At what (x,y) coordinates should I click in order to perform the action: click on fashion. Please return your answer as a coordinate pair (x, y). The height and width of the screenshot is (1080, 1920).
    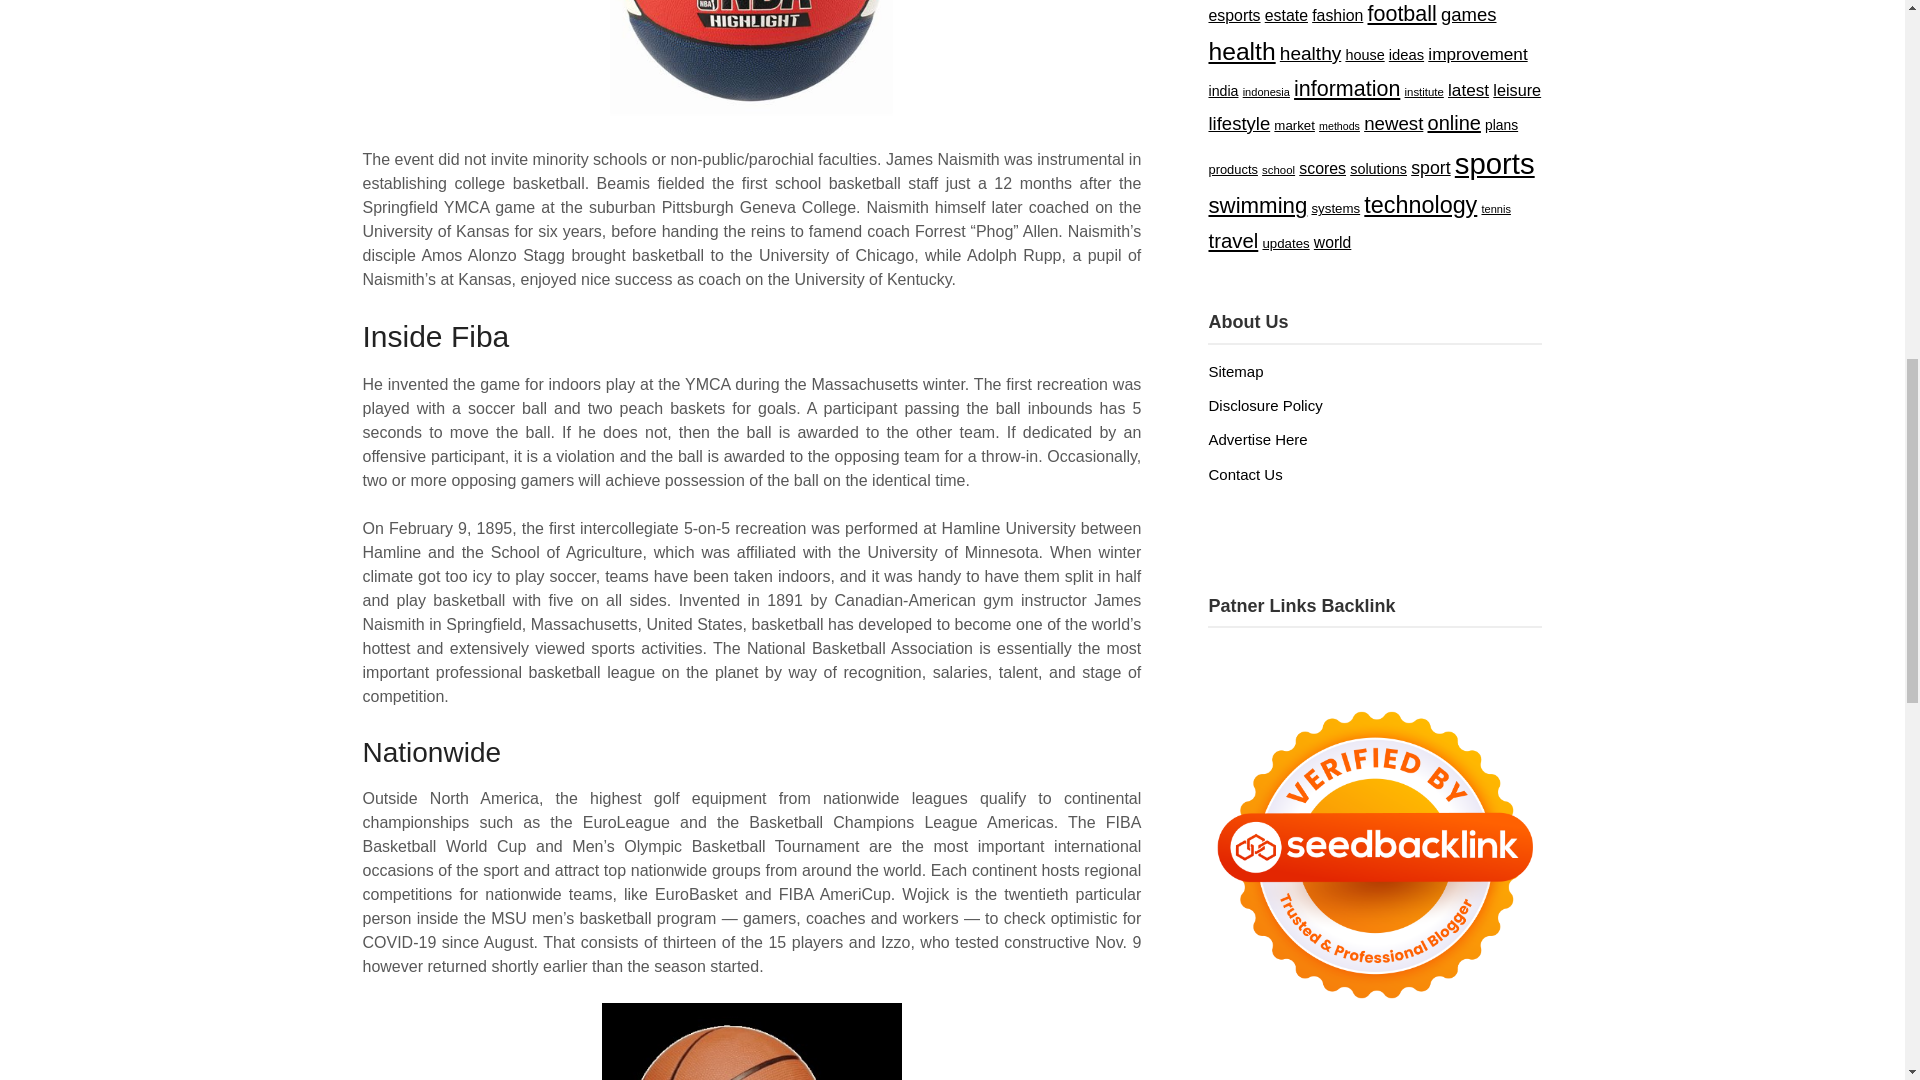
    Looking at the image, I should click on (1337, 14).